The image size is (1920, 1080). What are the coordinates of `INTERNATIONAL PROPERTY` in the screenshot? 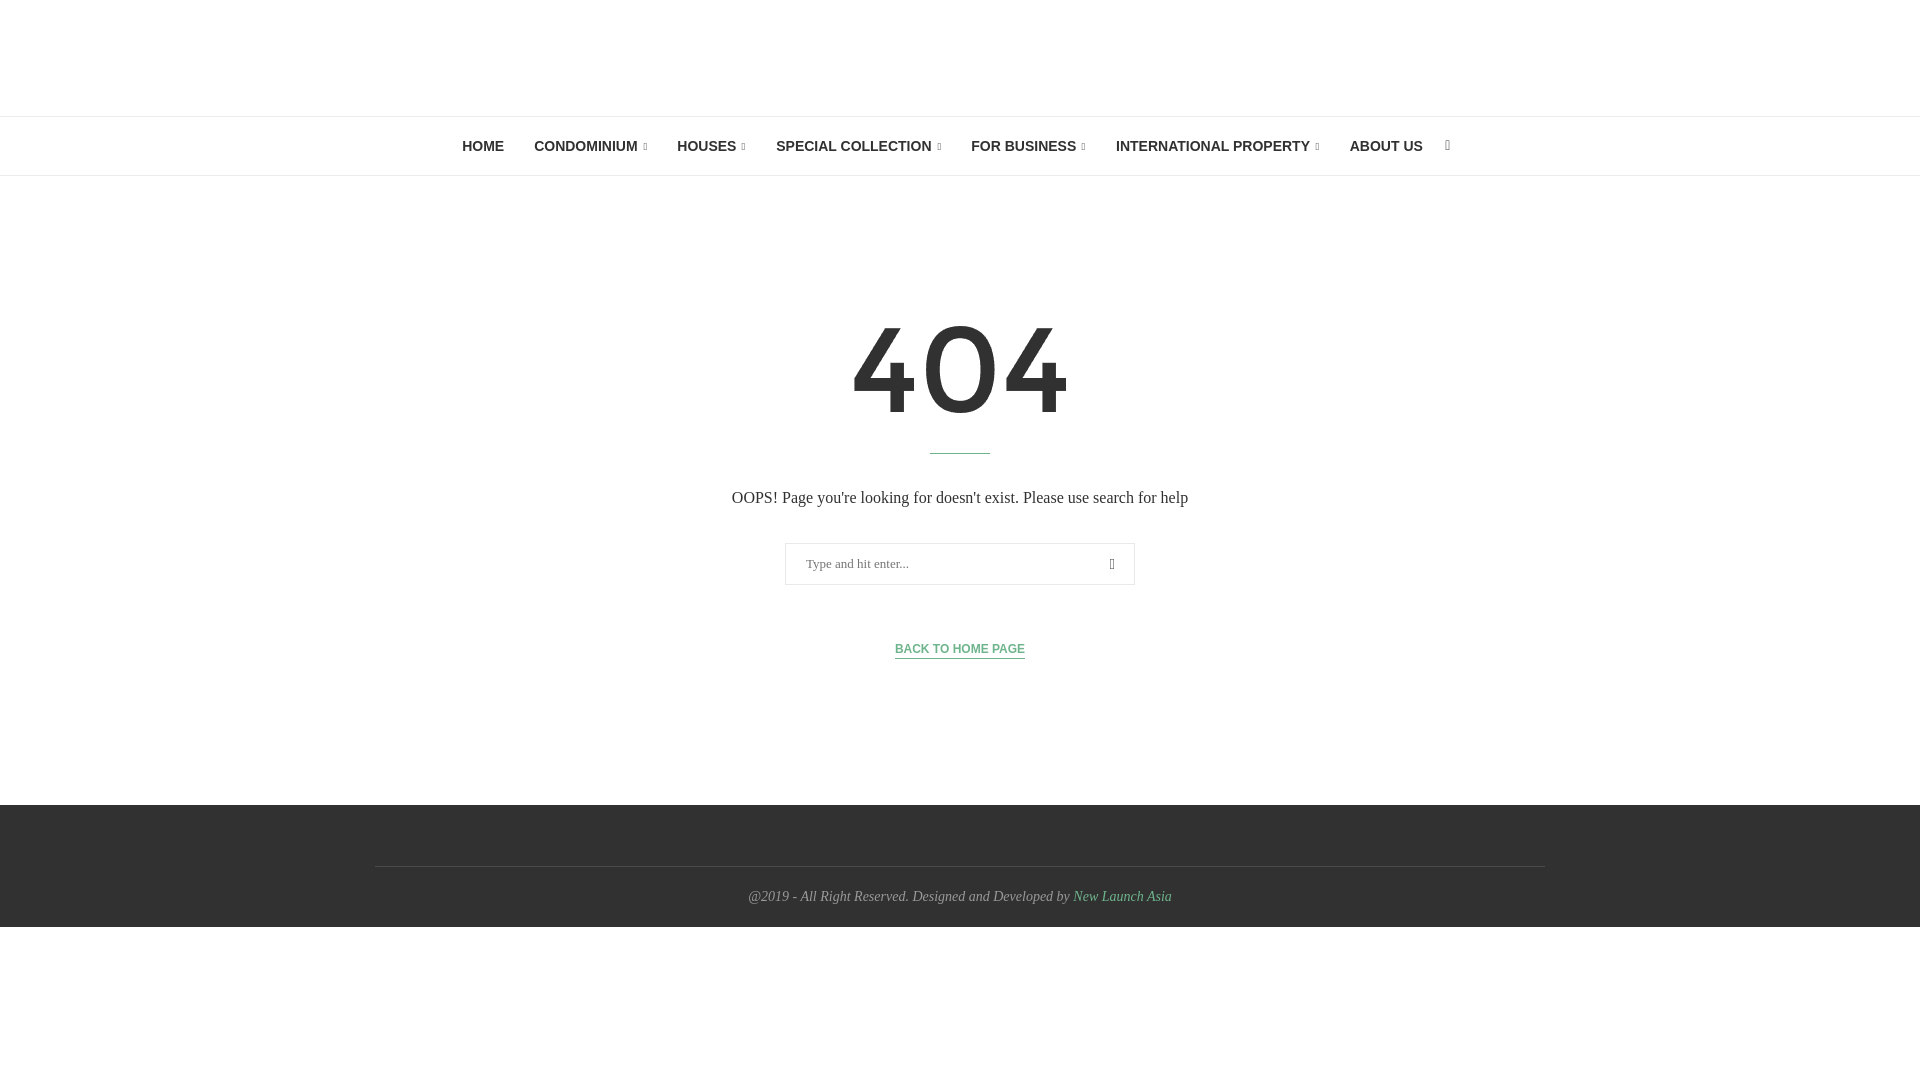 It's located at (1218, 146).